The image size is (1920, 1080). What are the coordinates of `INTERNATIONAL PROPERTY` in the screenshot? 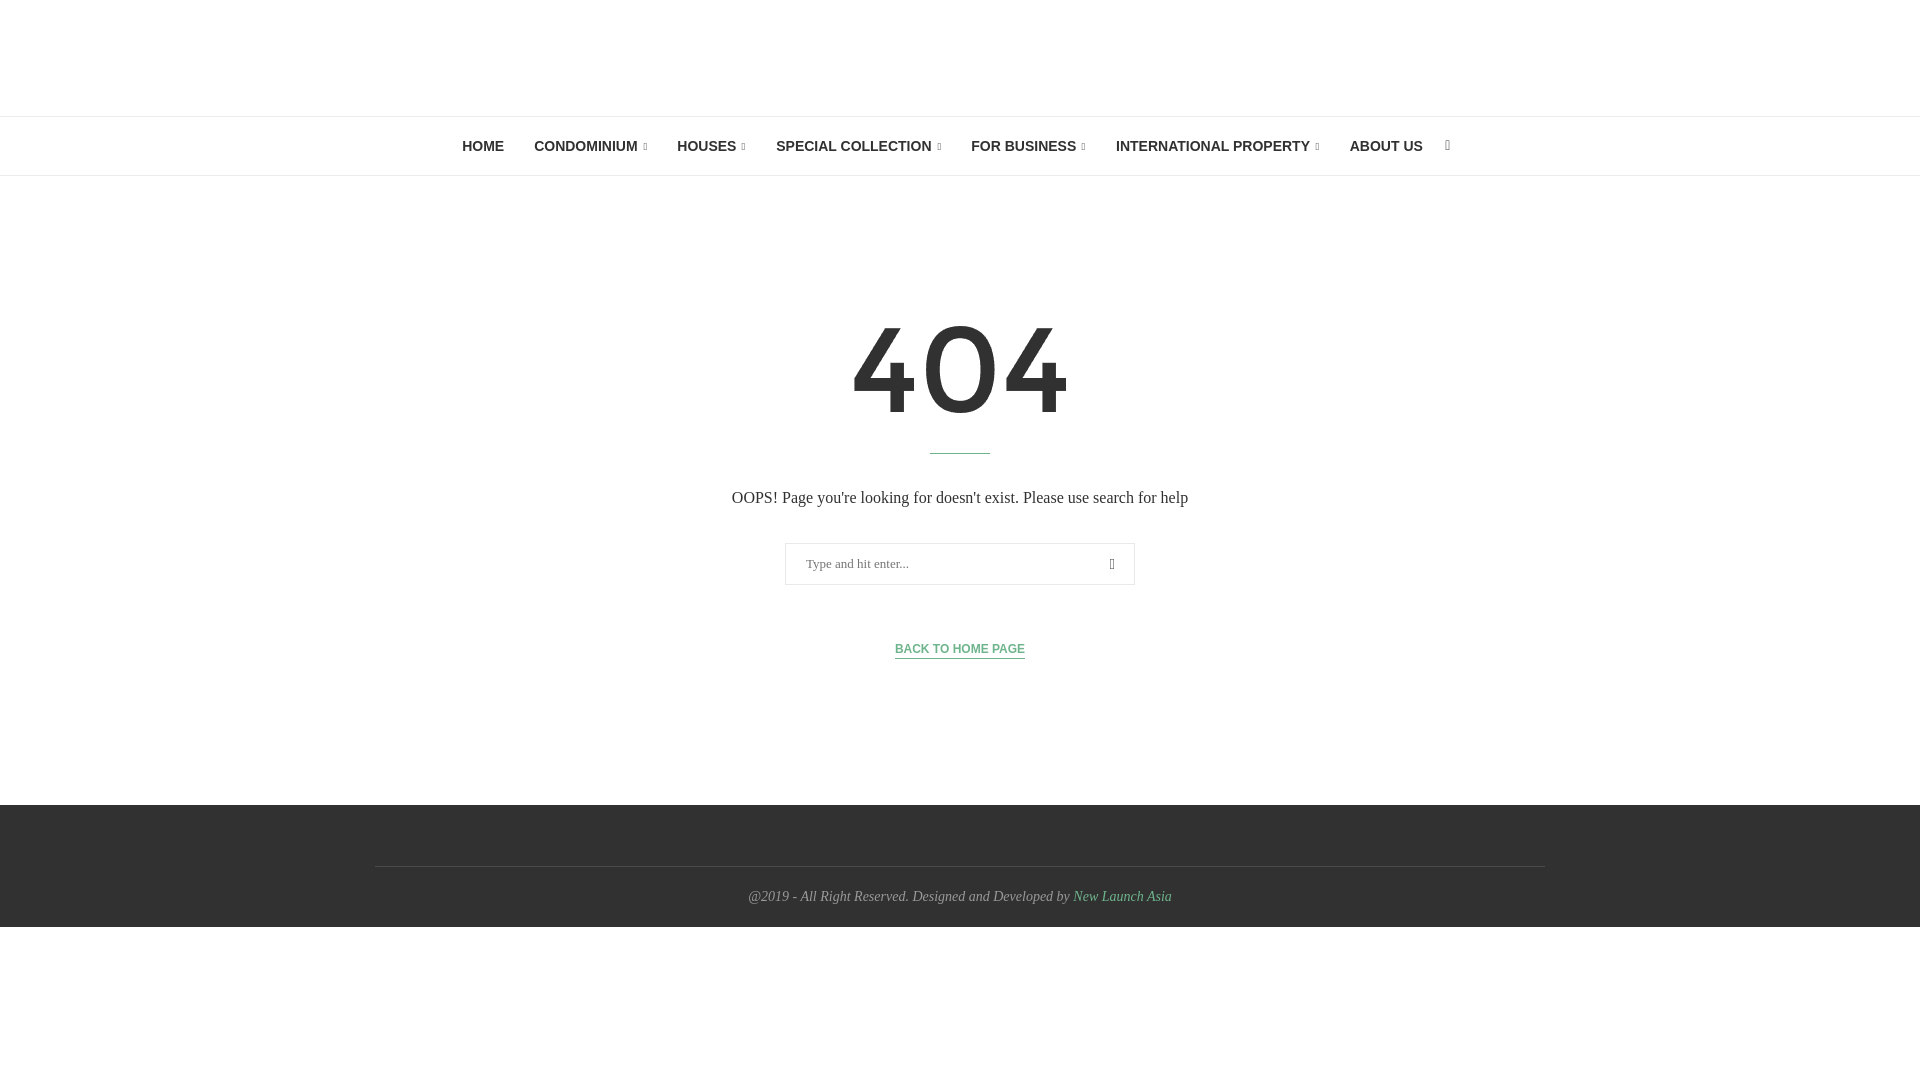 It's located at (1218, 146).